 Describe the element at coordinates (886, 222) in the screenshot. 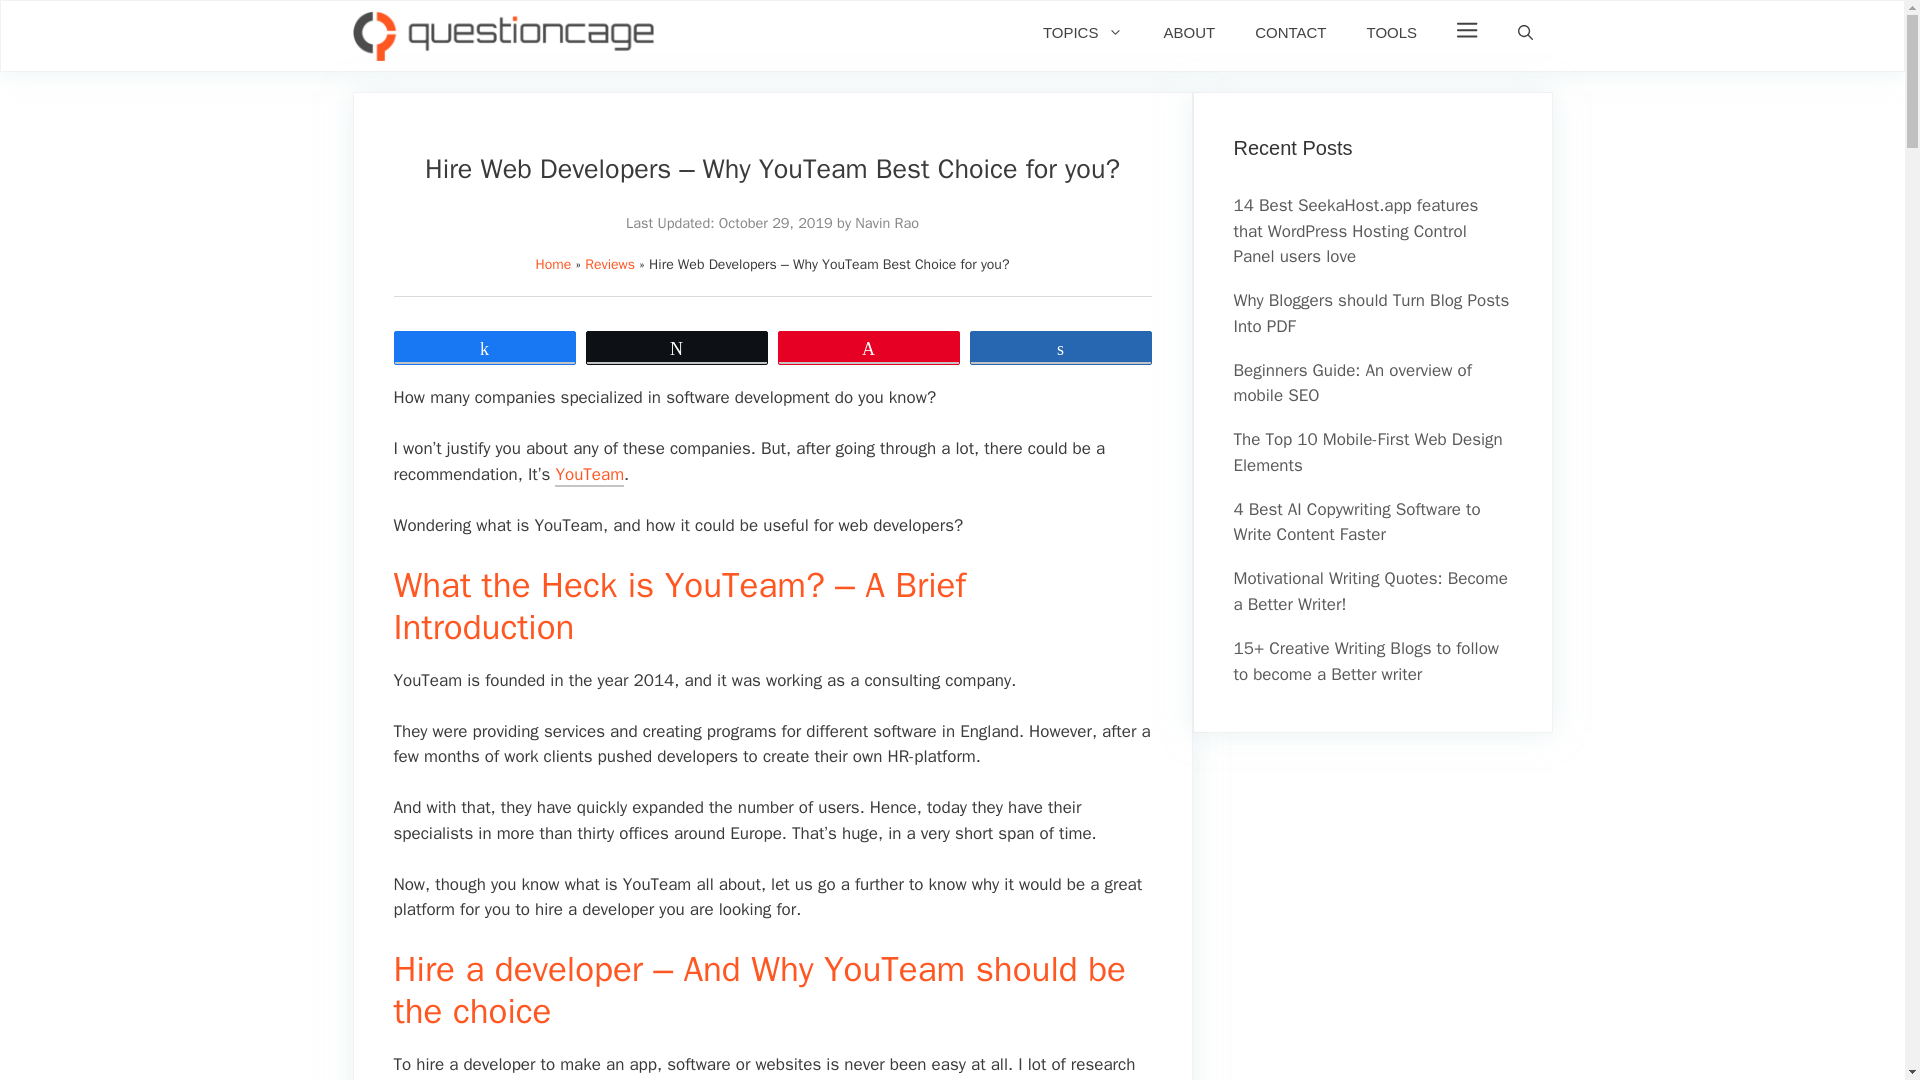

I see `Navin Rao` at that location.